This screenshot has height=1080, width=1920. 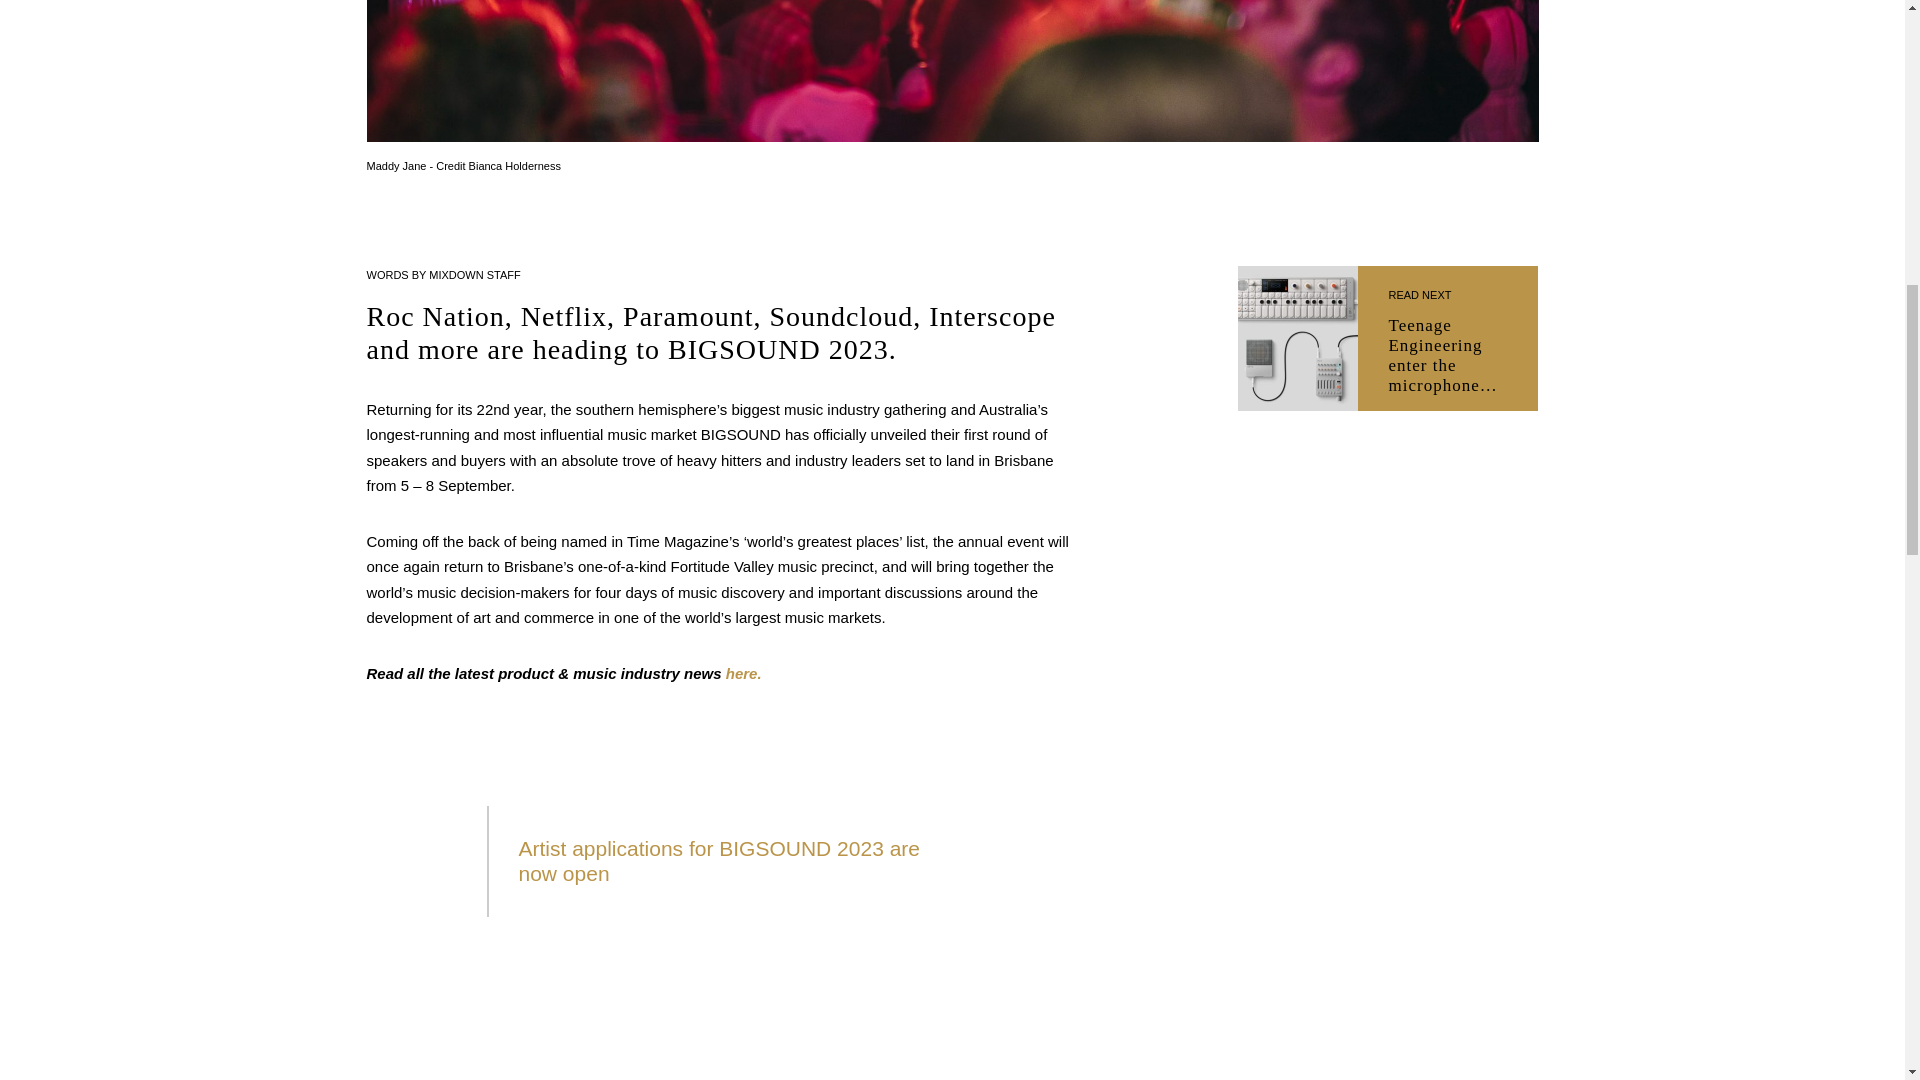 I want to click on Artist applications for BIGSOUND 2023 are now open, so click(x=718, y=860).